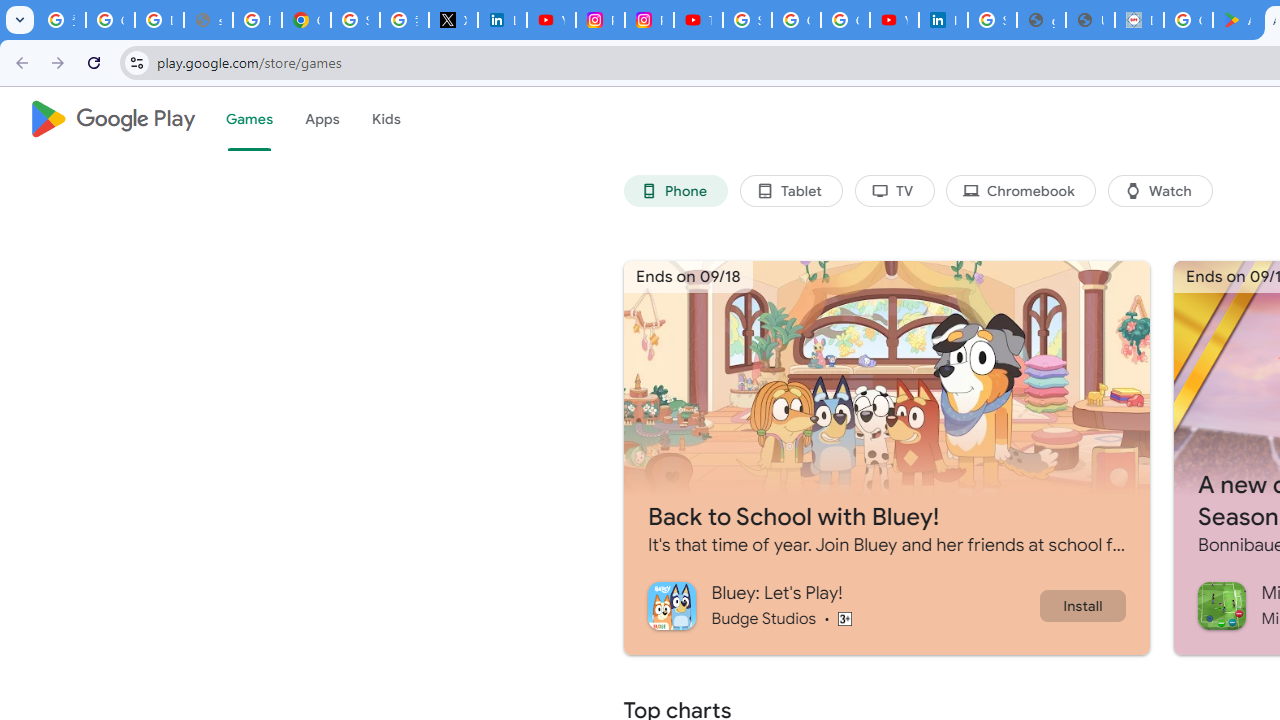  What do you see at coordinates (356, 20) in the screenshot?
I see `Sign in - Google Accounts` at bounding box center [356, 20].